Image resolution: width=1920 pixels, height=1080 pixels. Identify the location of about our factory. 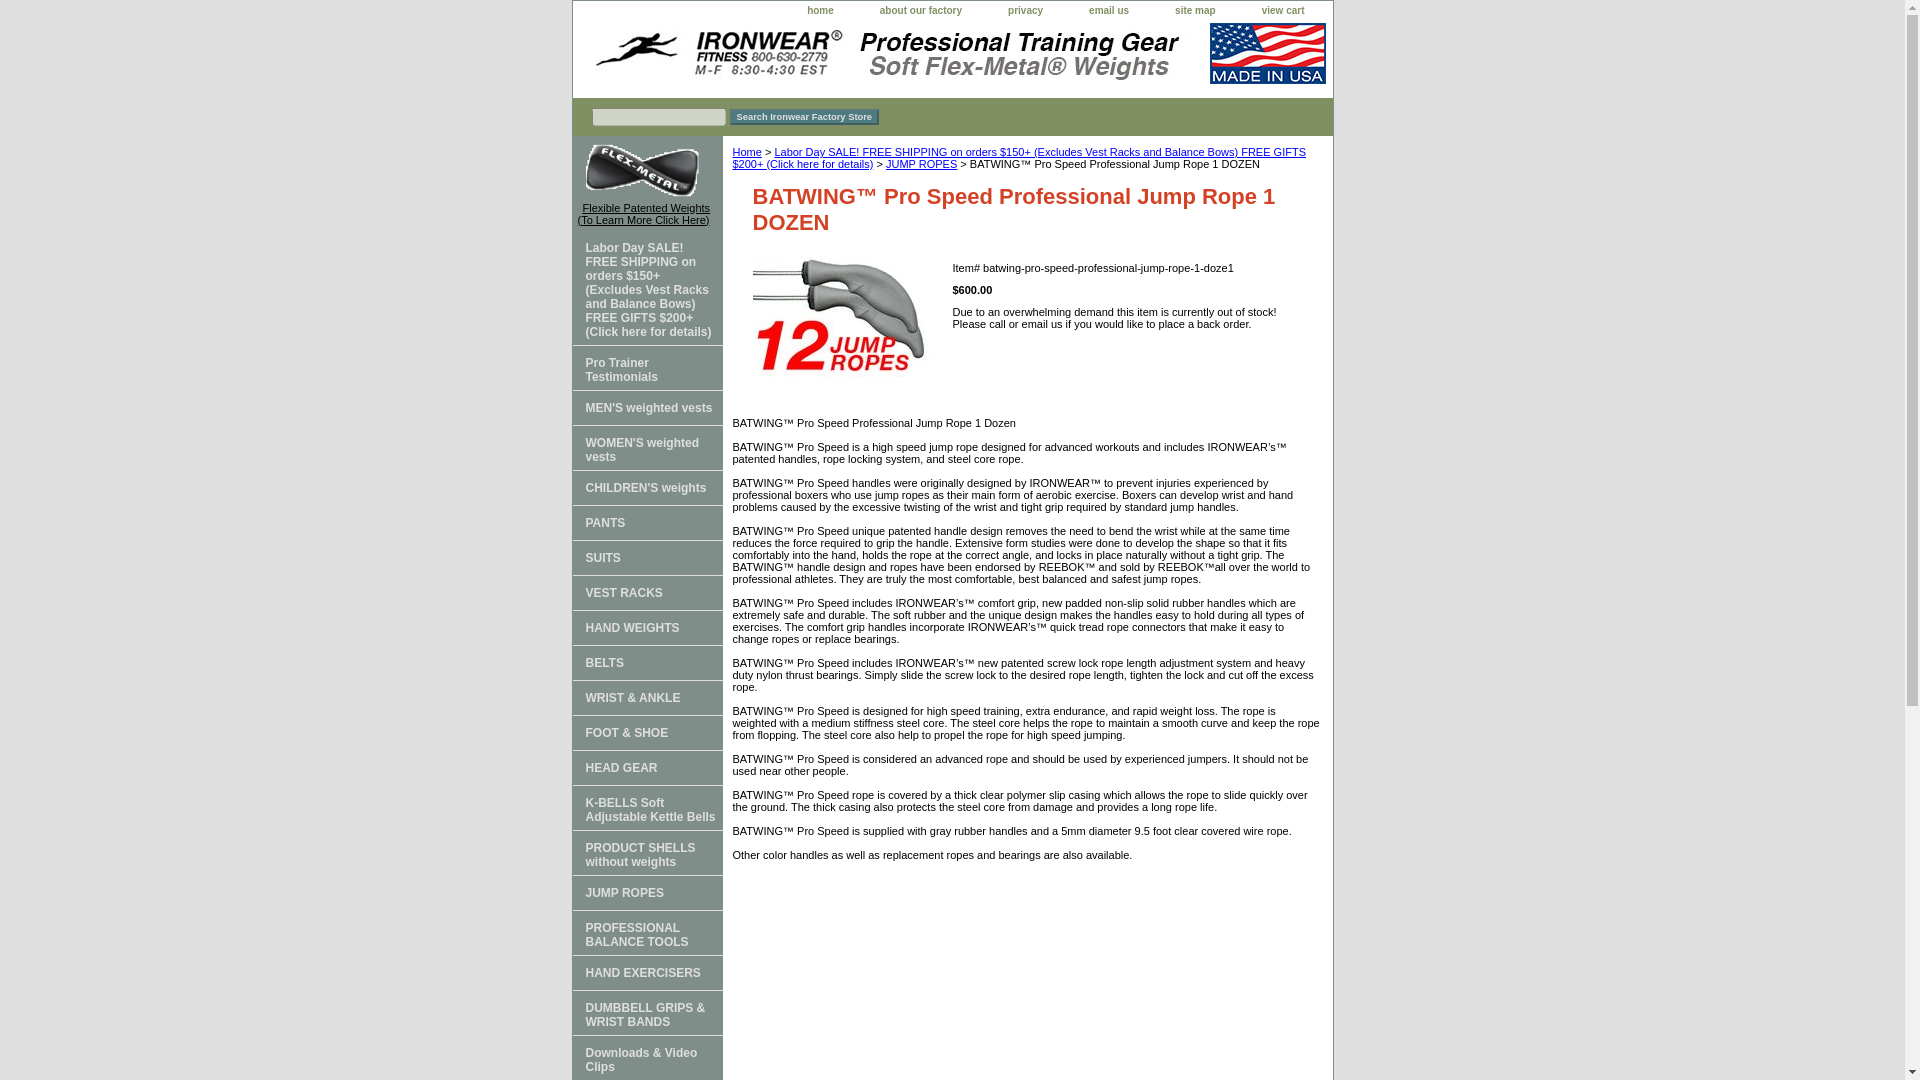
(920, 11).